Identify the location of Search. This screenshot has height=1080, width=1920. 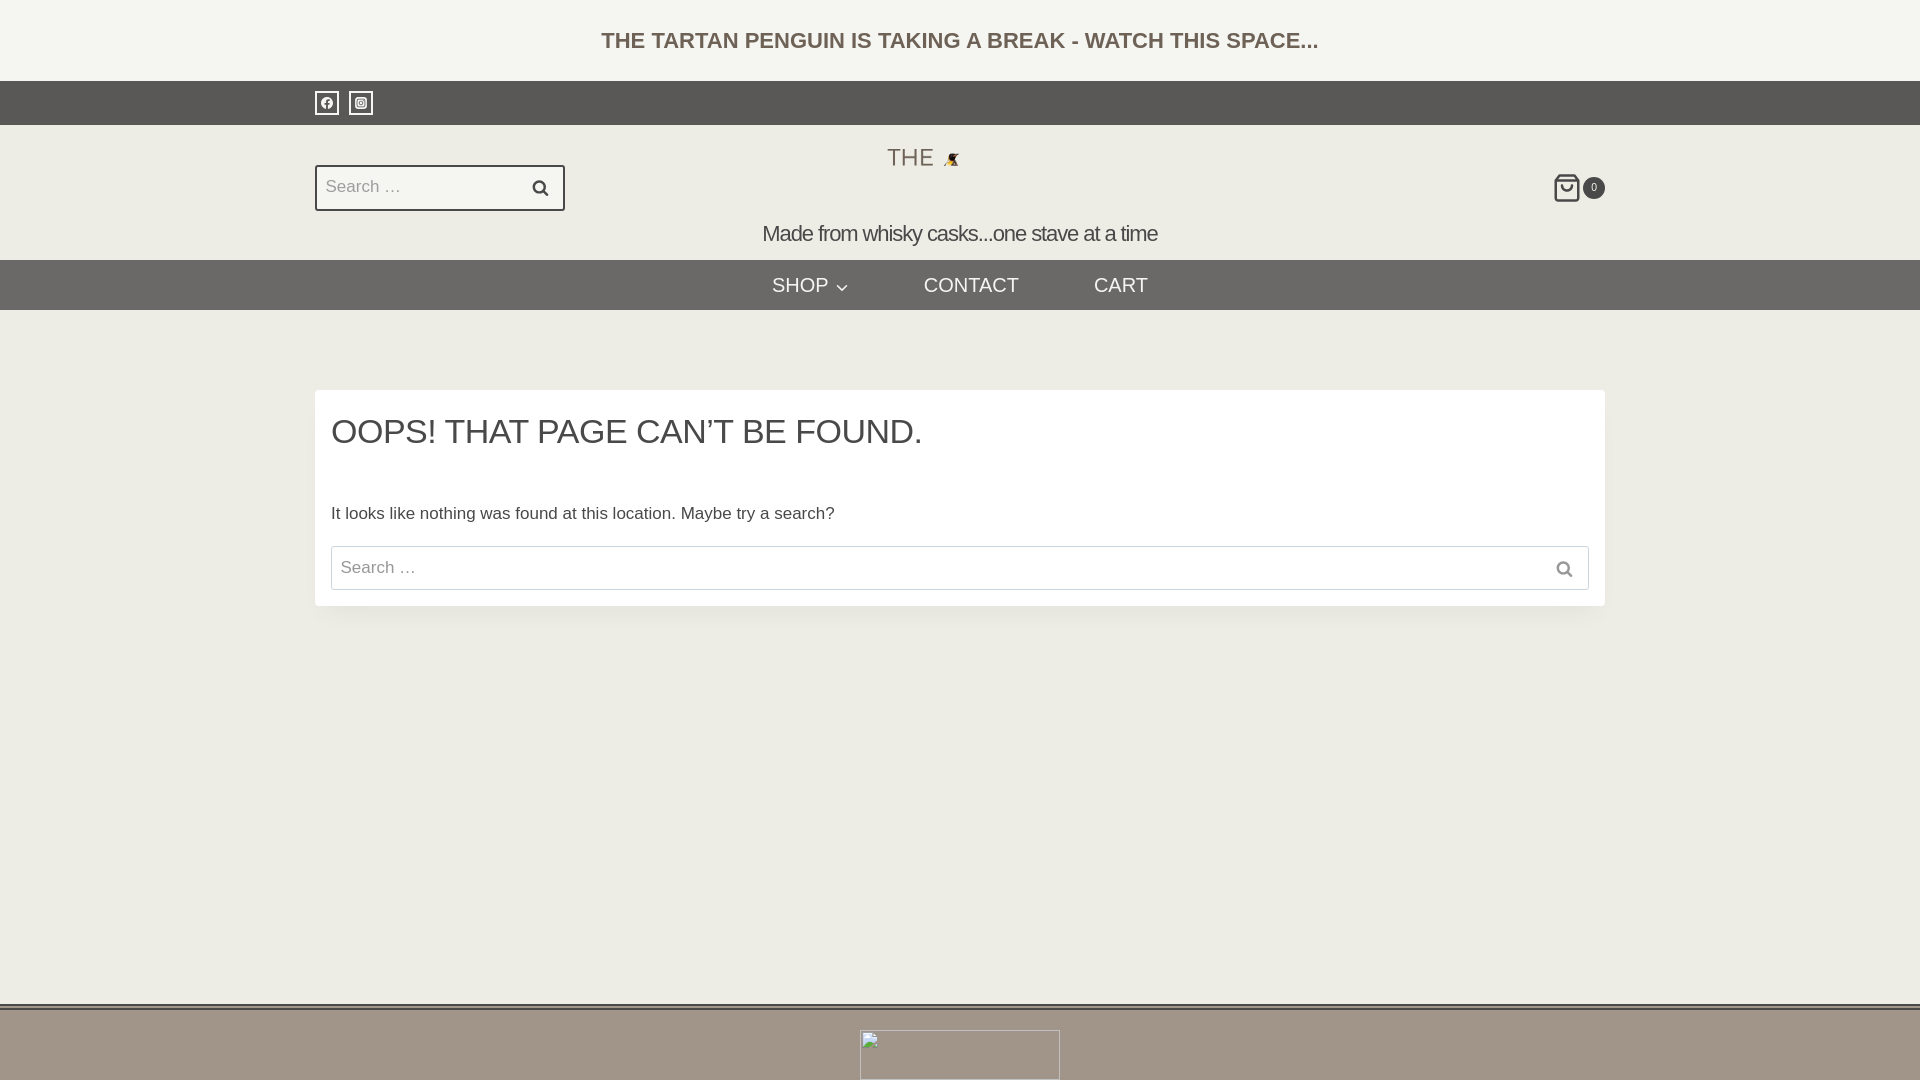
(1564, 568).